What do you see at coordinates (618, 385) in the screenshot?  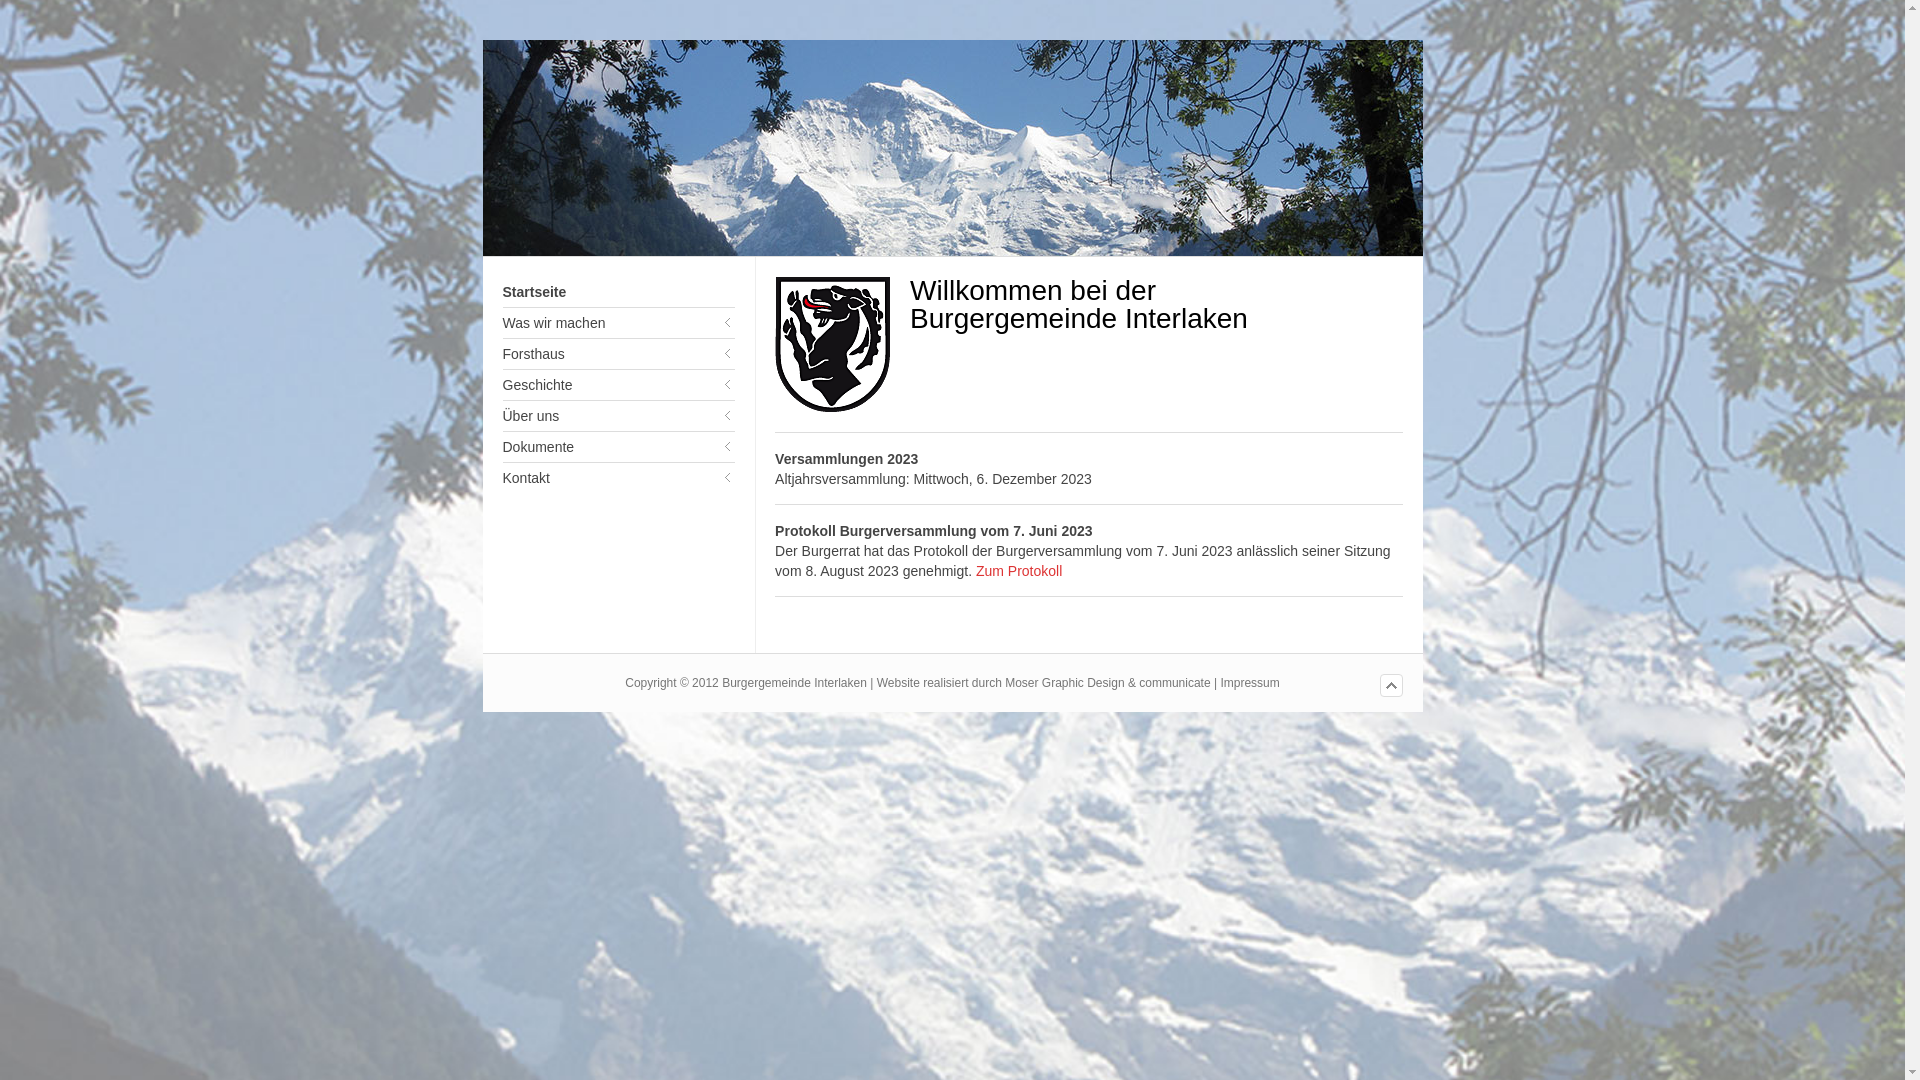 I see `Geschichte` at bounding box center [618, 385].